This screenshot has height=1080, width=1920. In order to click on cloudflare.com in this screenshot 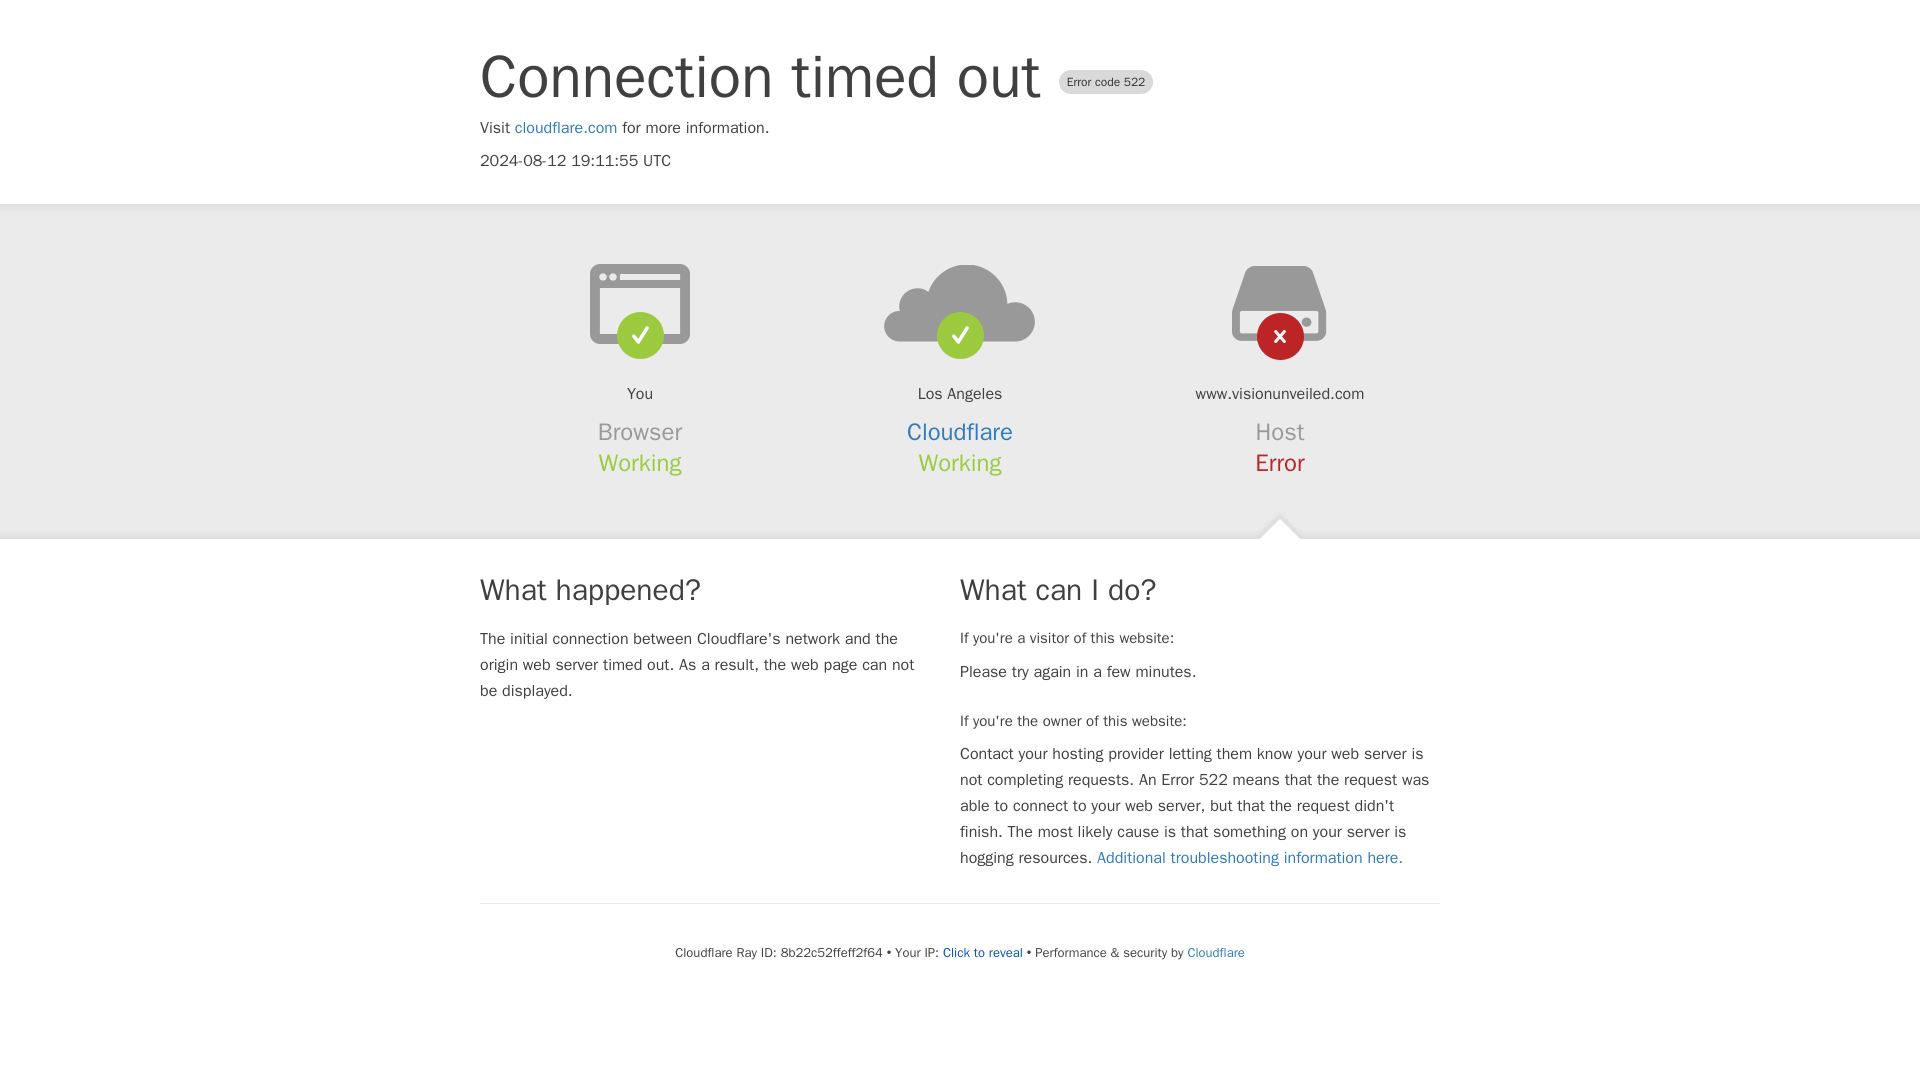, I will do `click(566, 128)`.